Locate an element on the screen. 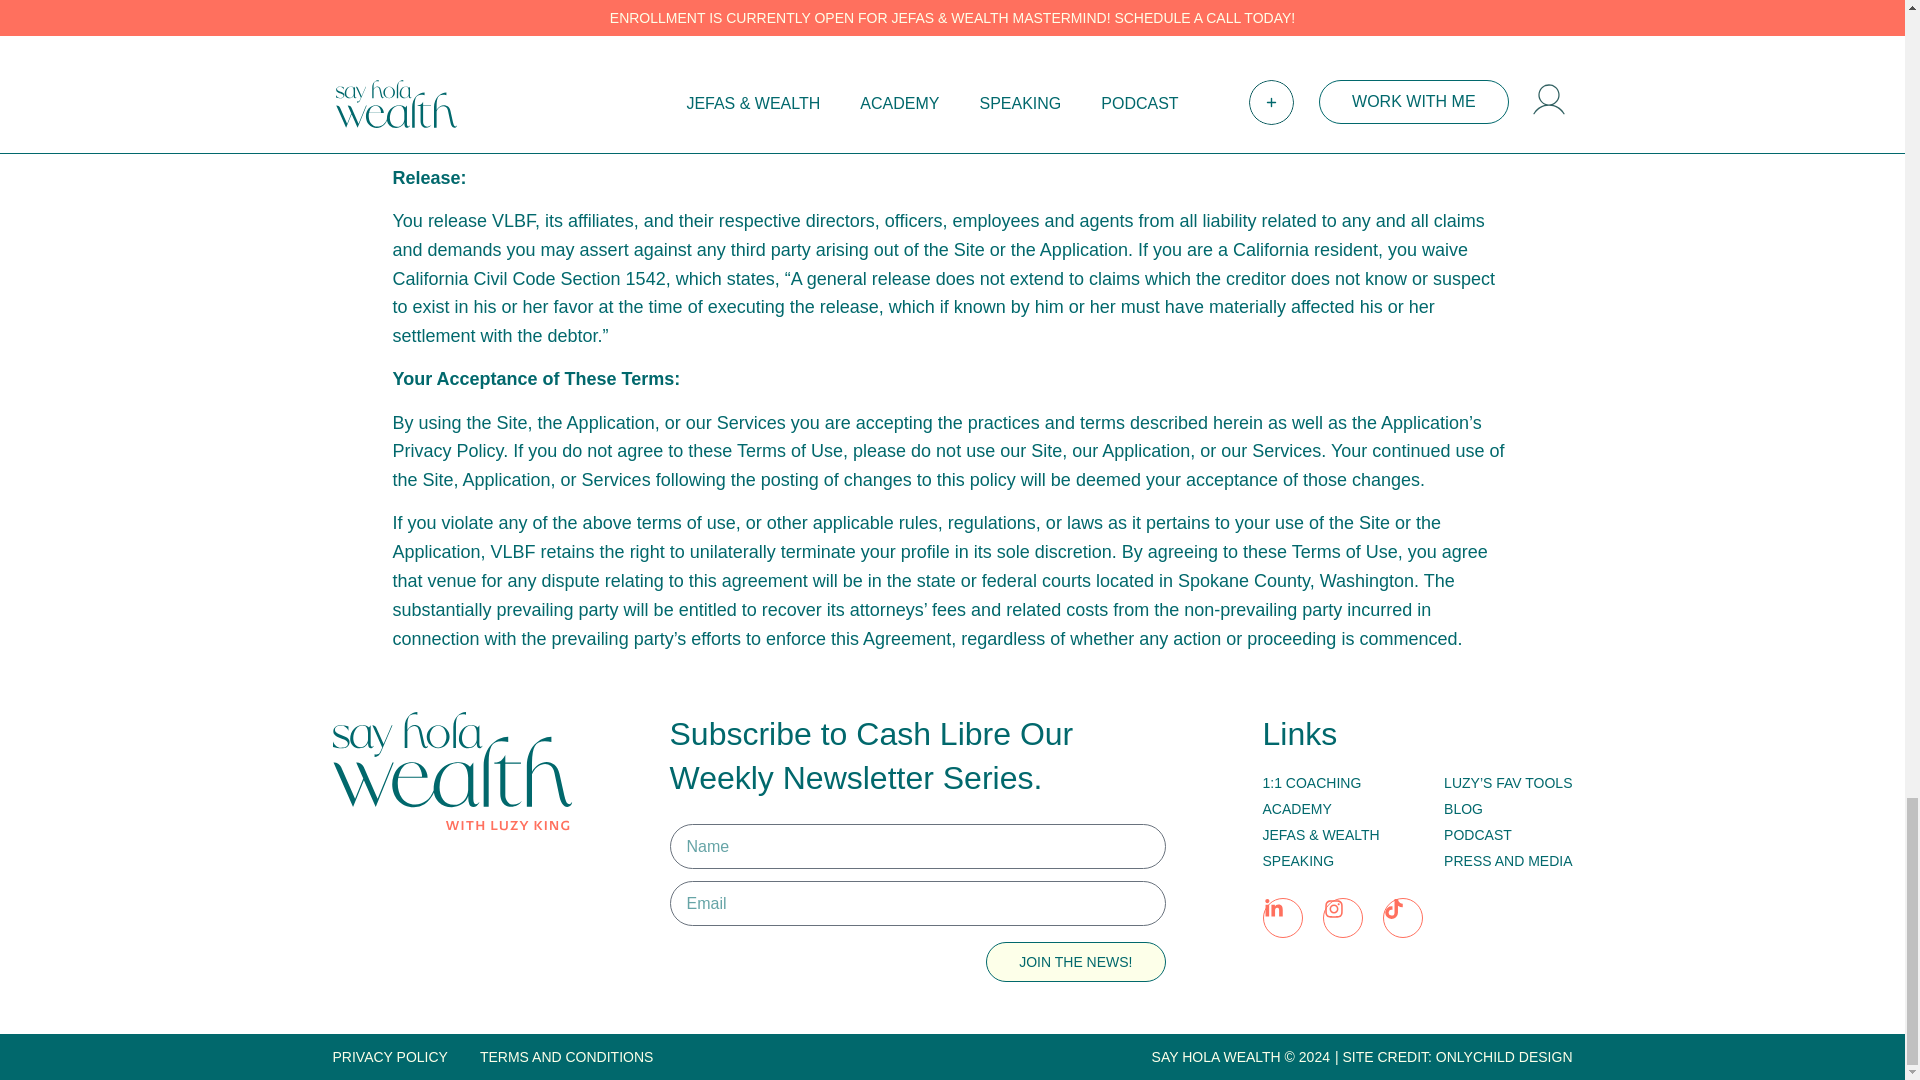 This screenshot has height=1080, width=1920. SPEAKING is located at coordinates (1320, 860).